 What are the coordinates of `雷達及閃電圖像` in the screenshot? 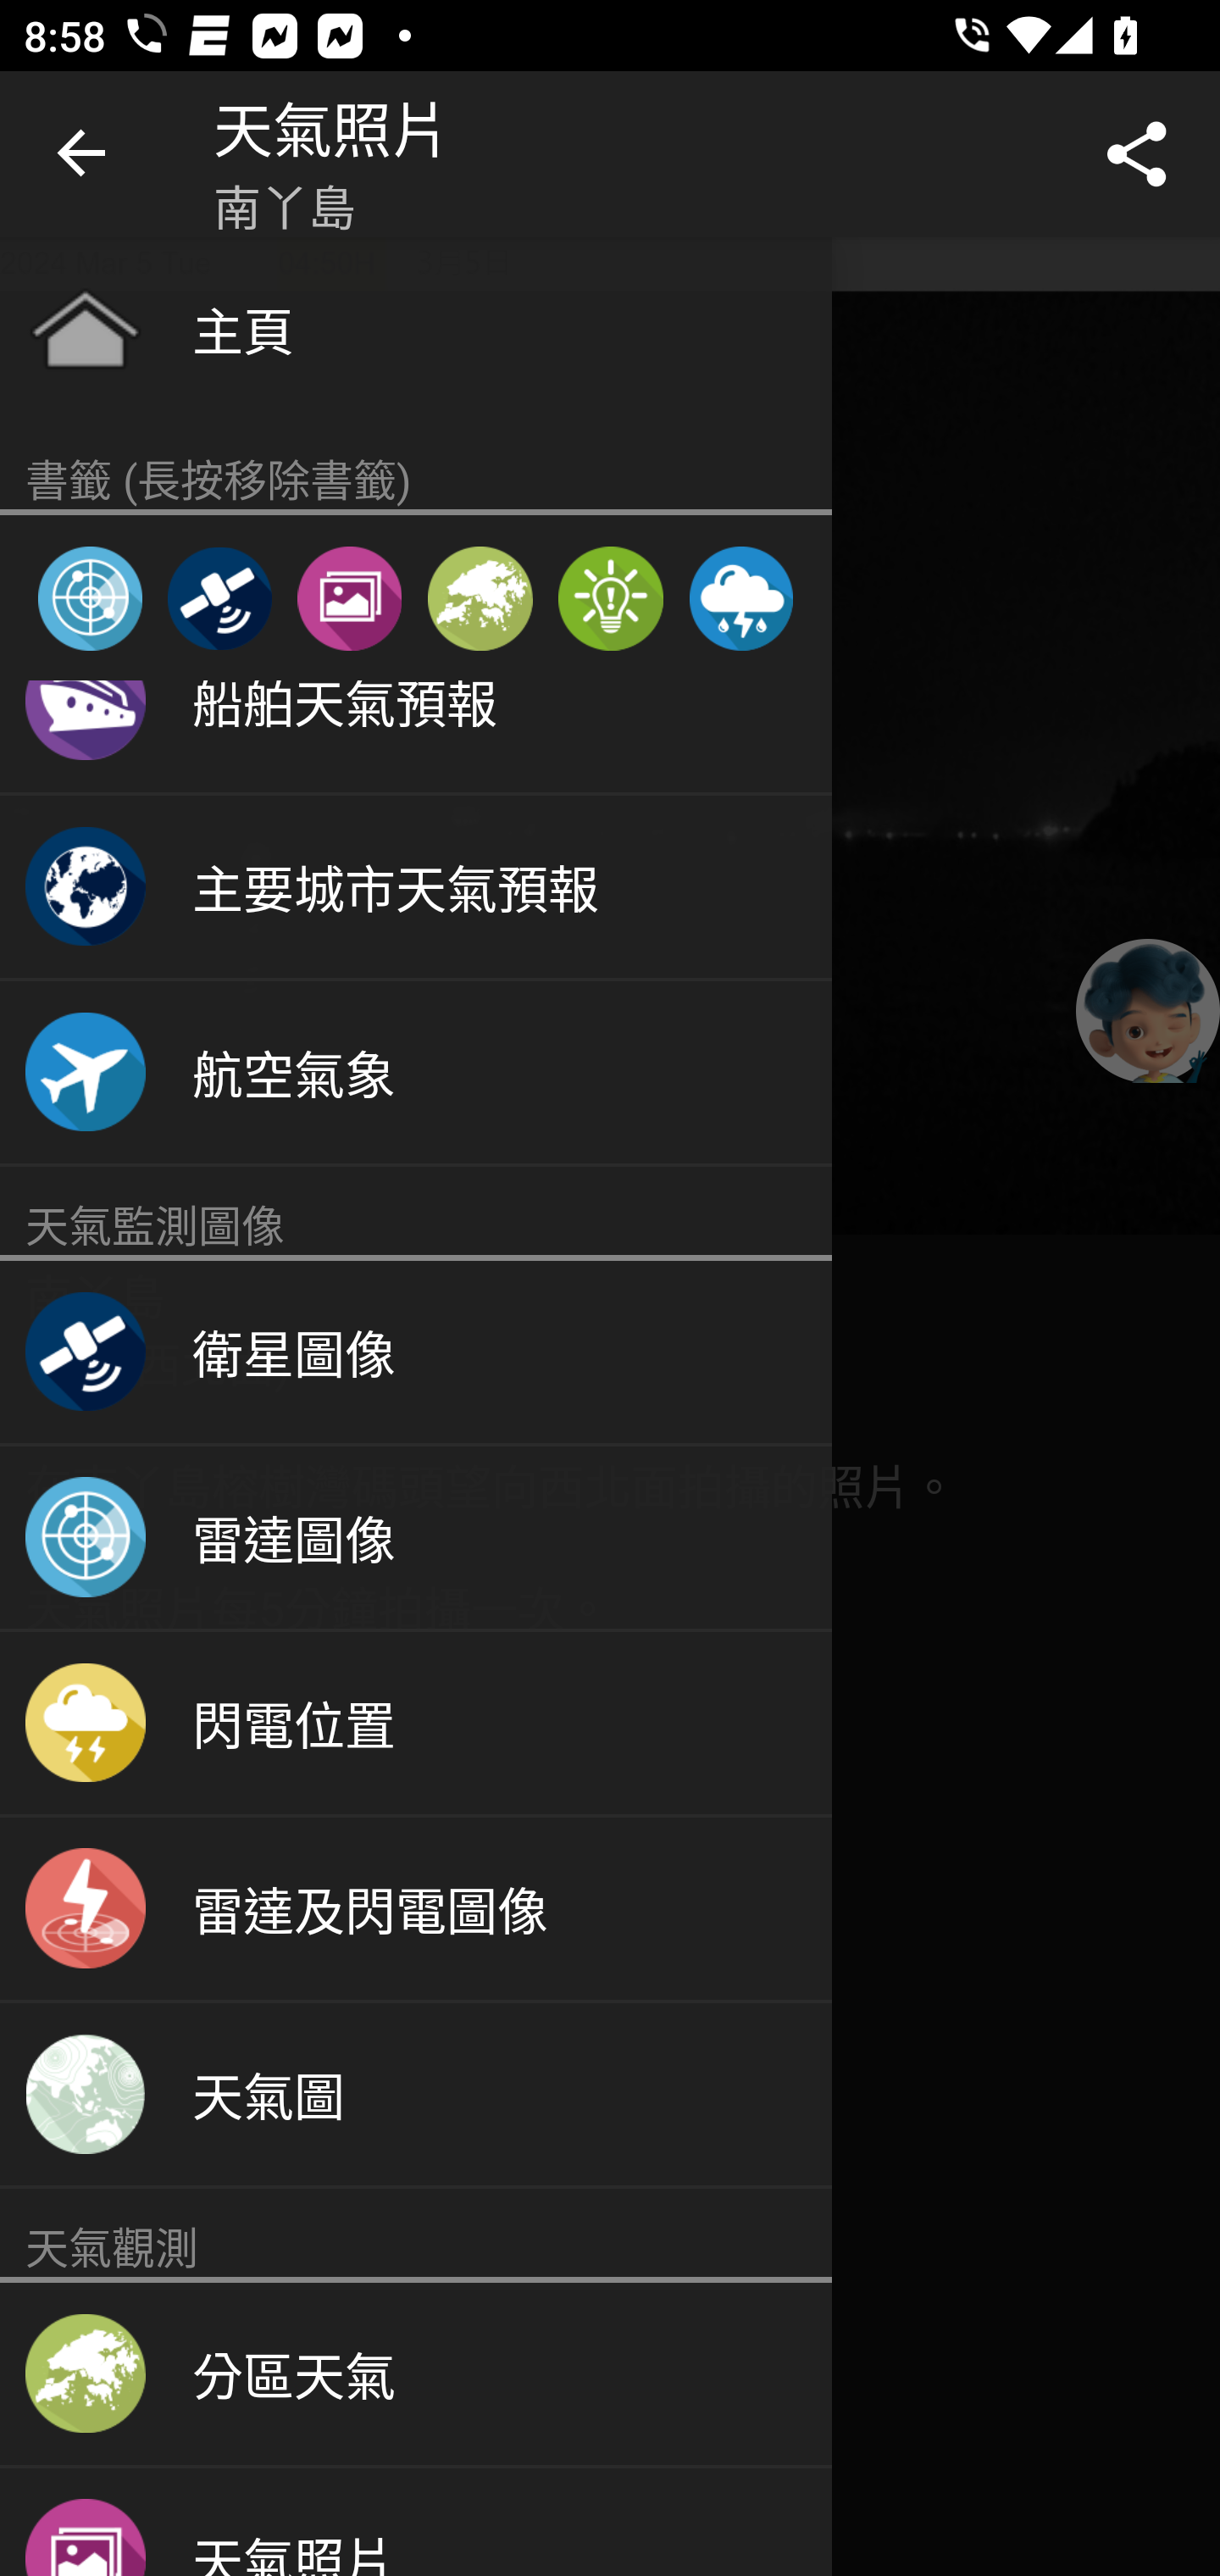 It's located at (416, 1910).